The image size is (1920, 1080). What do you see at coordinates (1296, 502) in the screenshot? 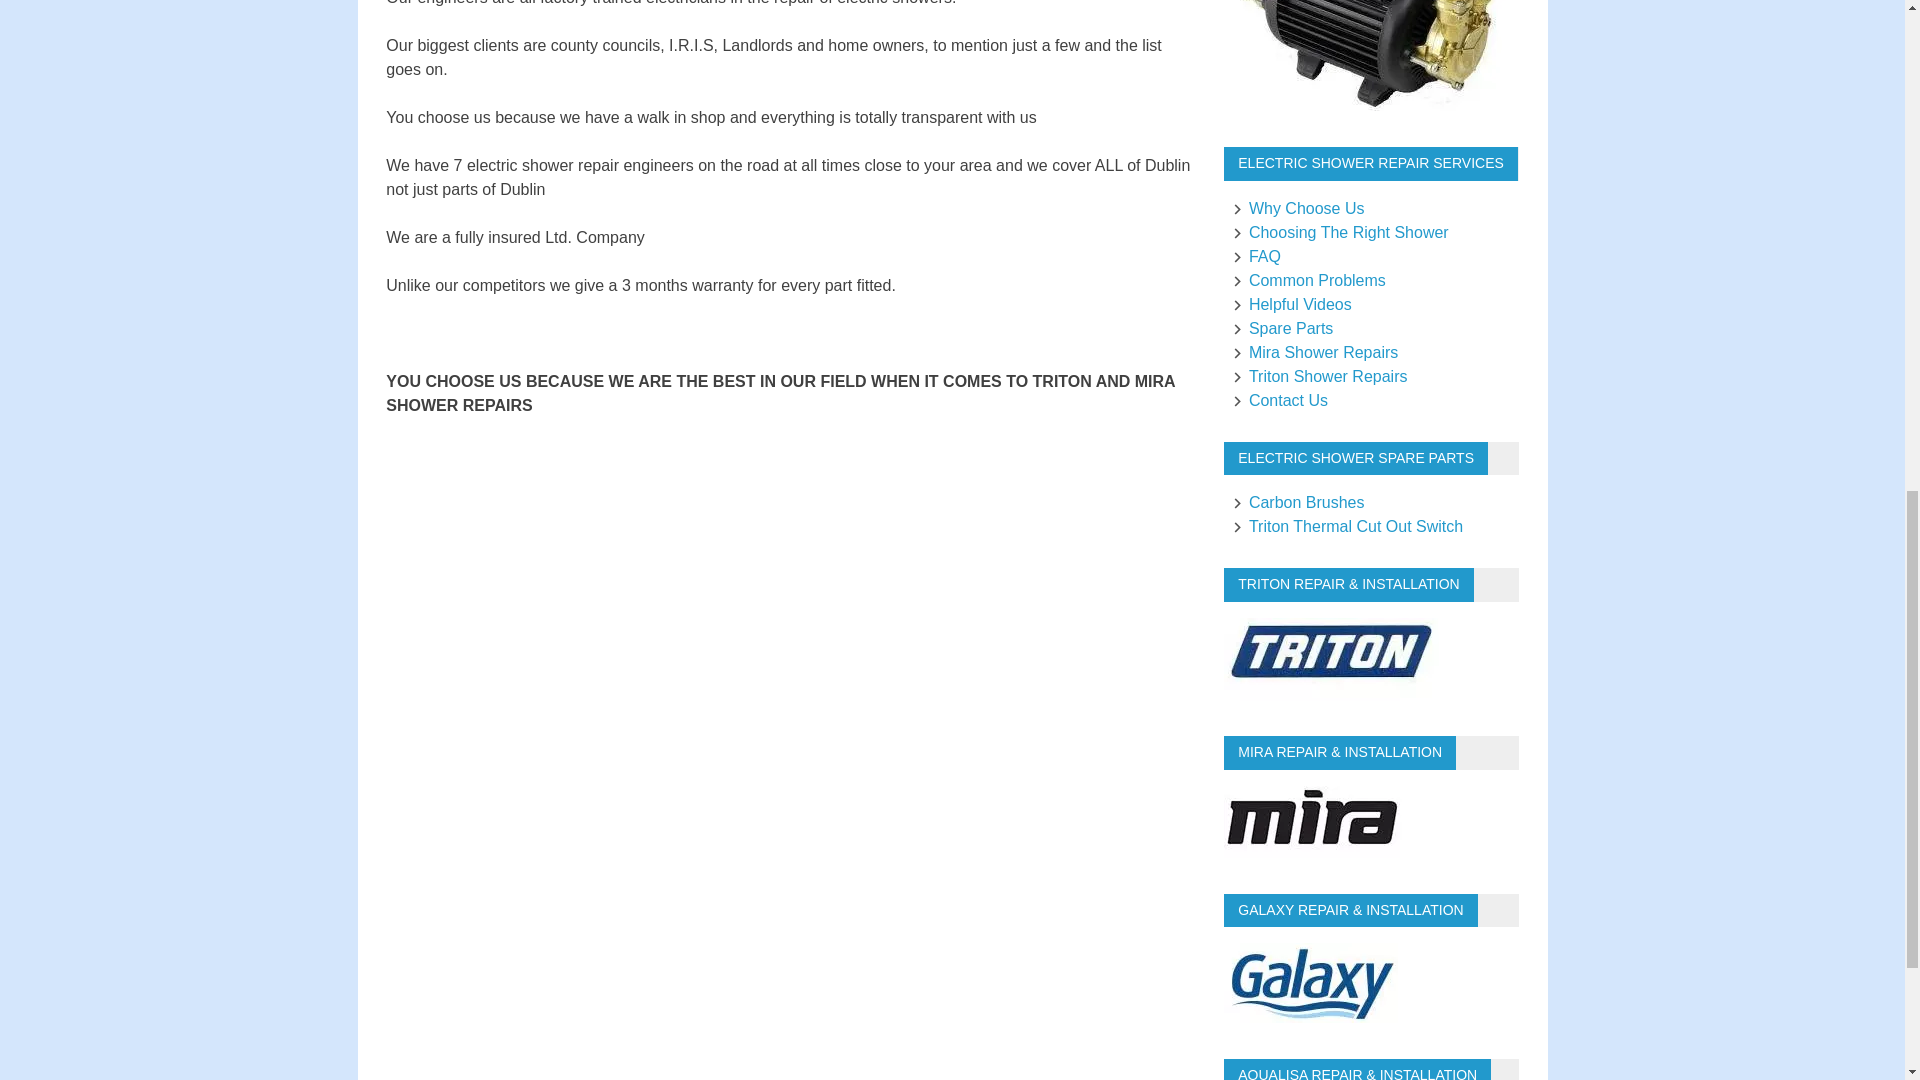
I see `Carbon Brushes` at bounding box center [1296, 502].